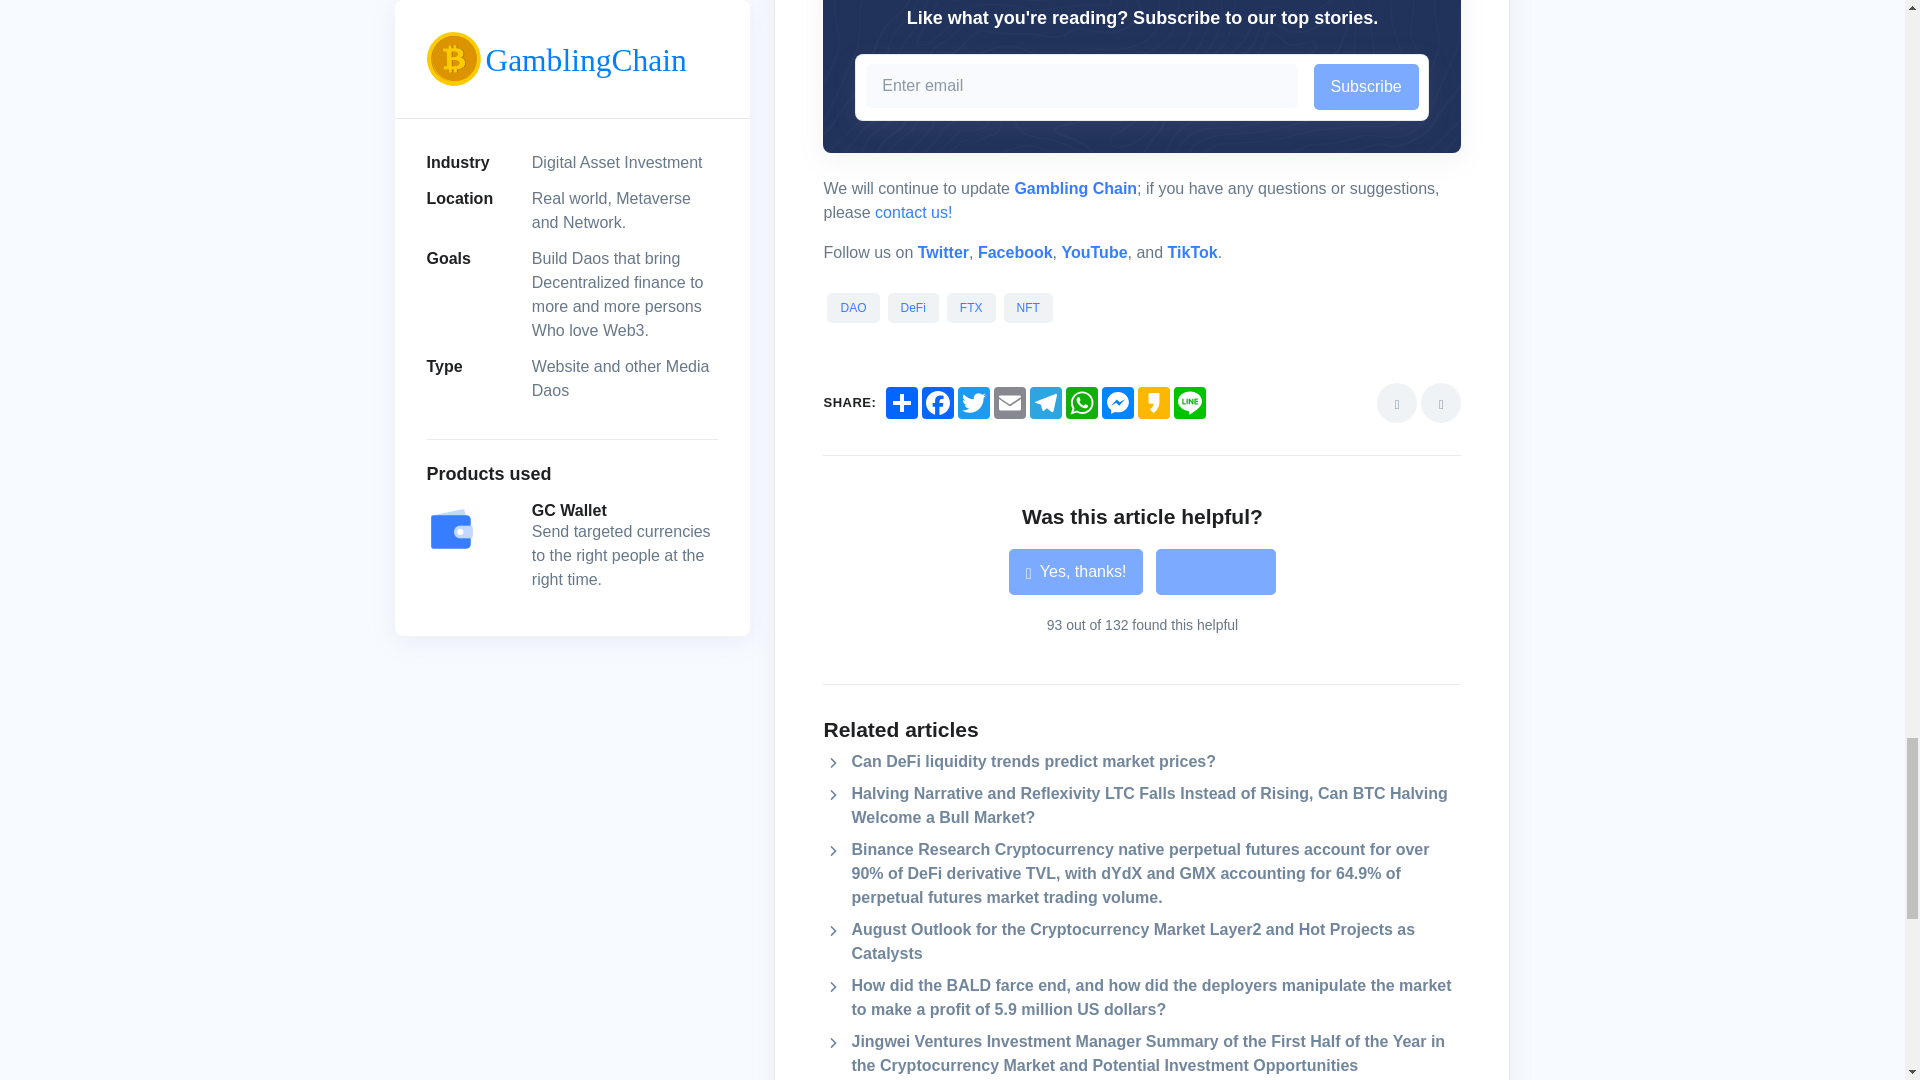 The width and height of the screenshot is (1920, 1080). I want to click on Facebook, so click(938, 402).